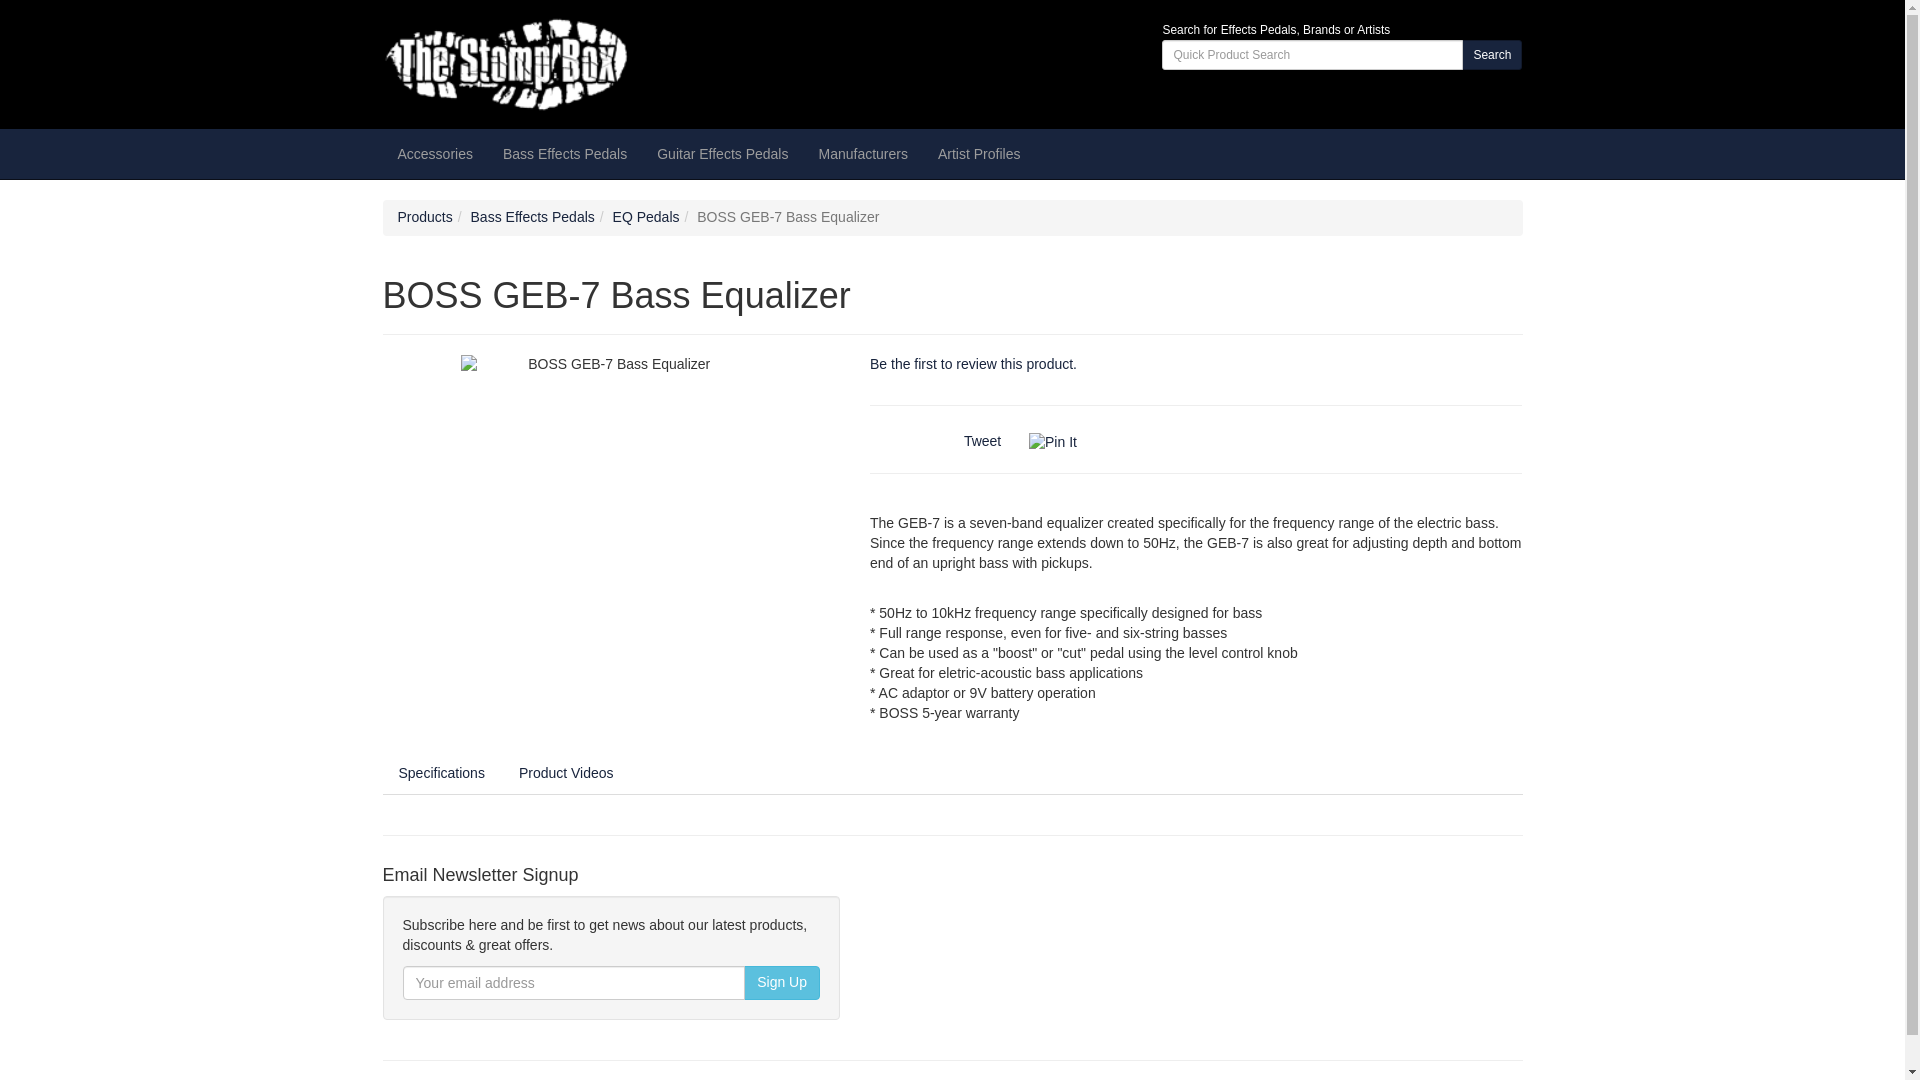  I want to click on Sign Up, so click(782, 982).